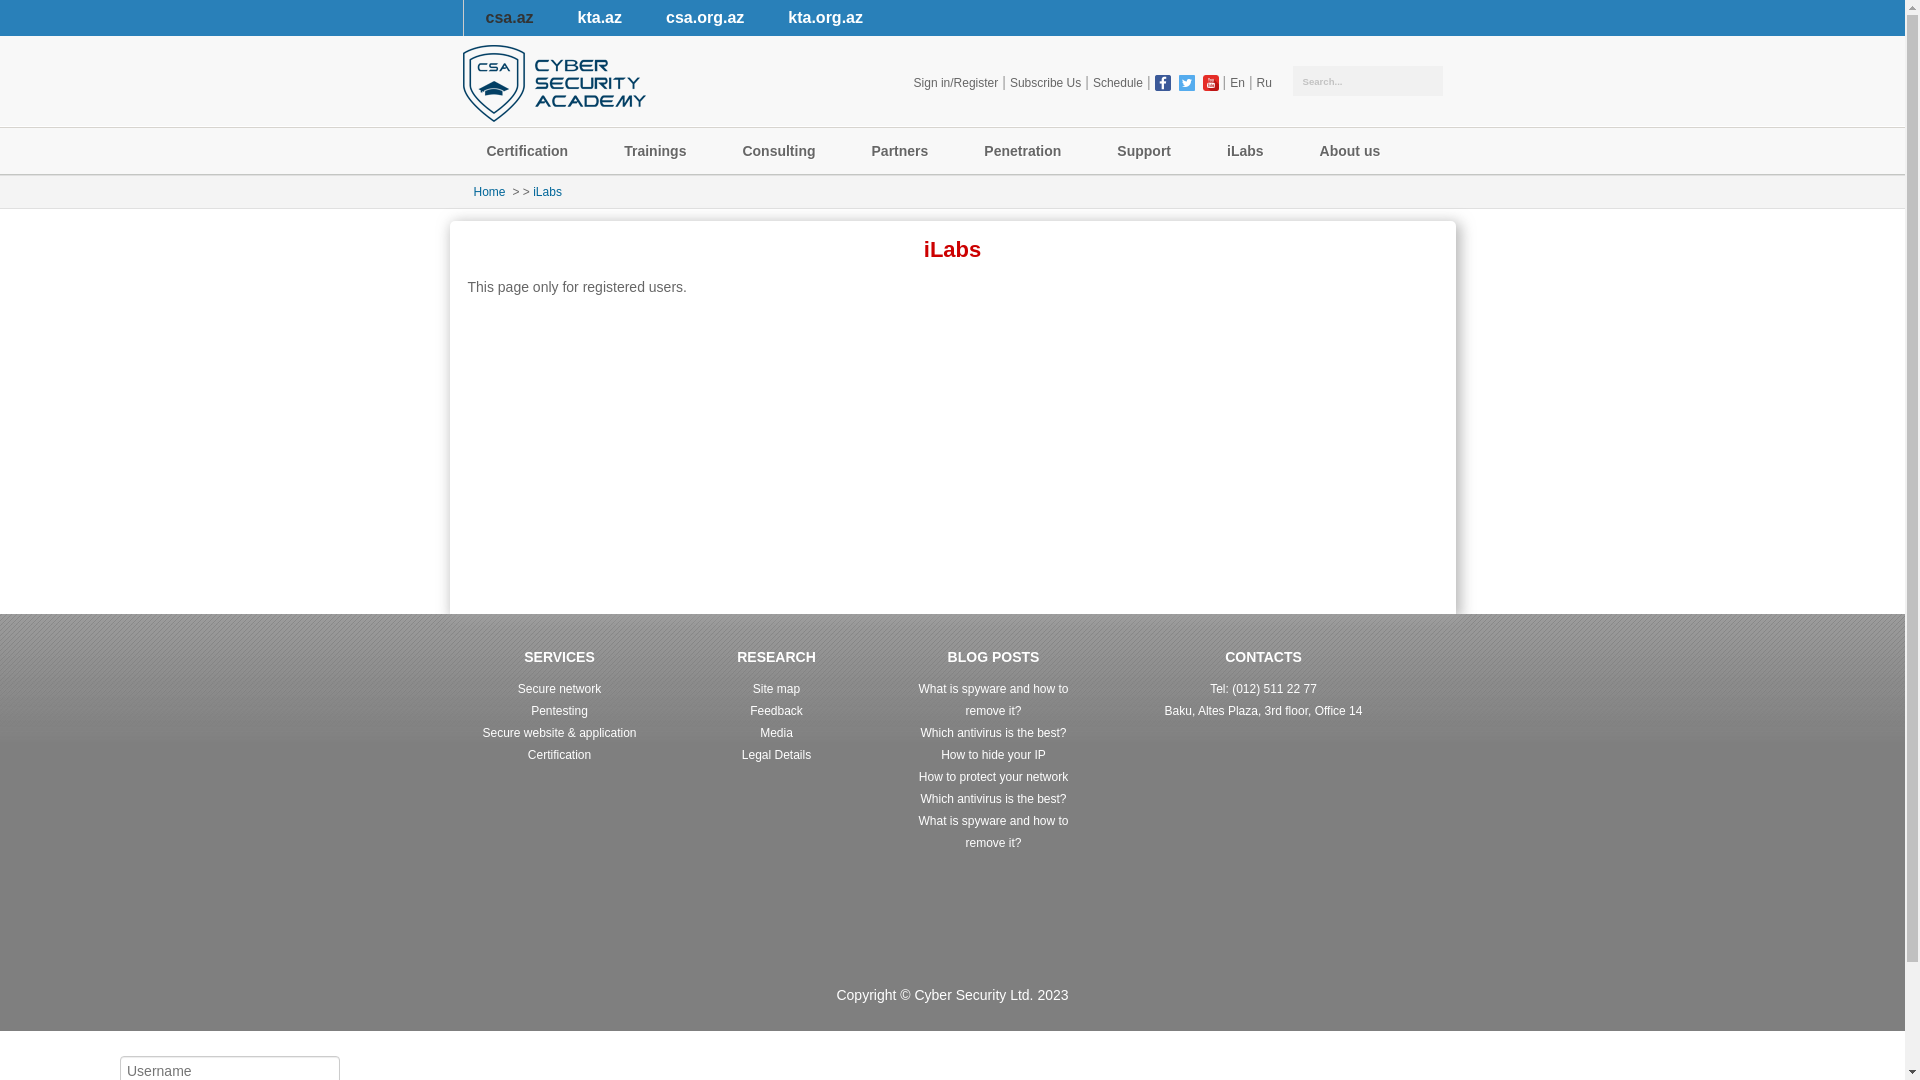 This screenshot has height=1080, width=1920. I want to click on Tel: (012) 511 22 77, so click(1264, 689).